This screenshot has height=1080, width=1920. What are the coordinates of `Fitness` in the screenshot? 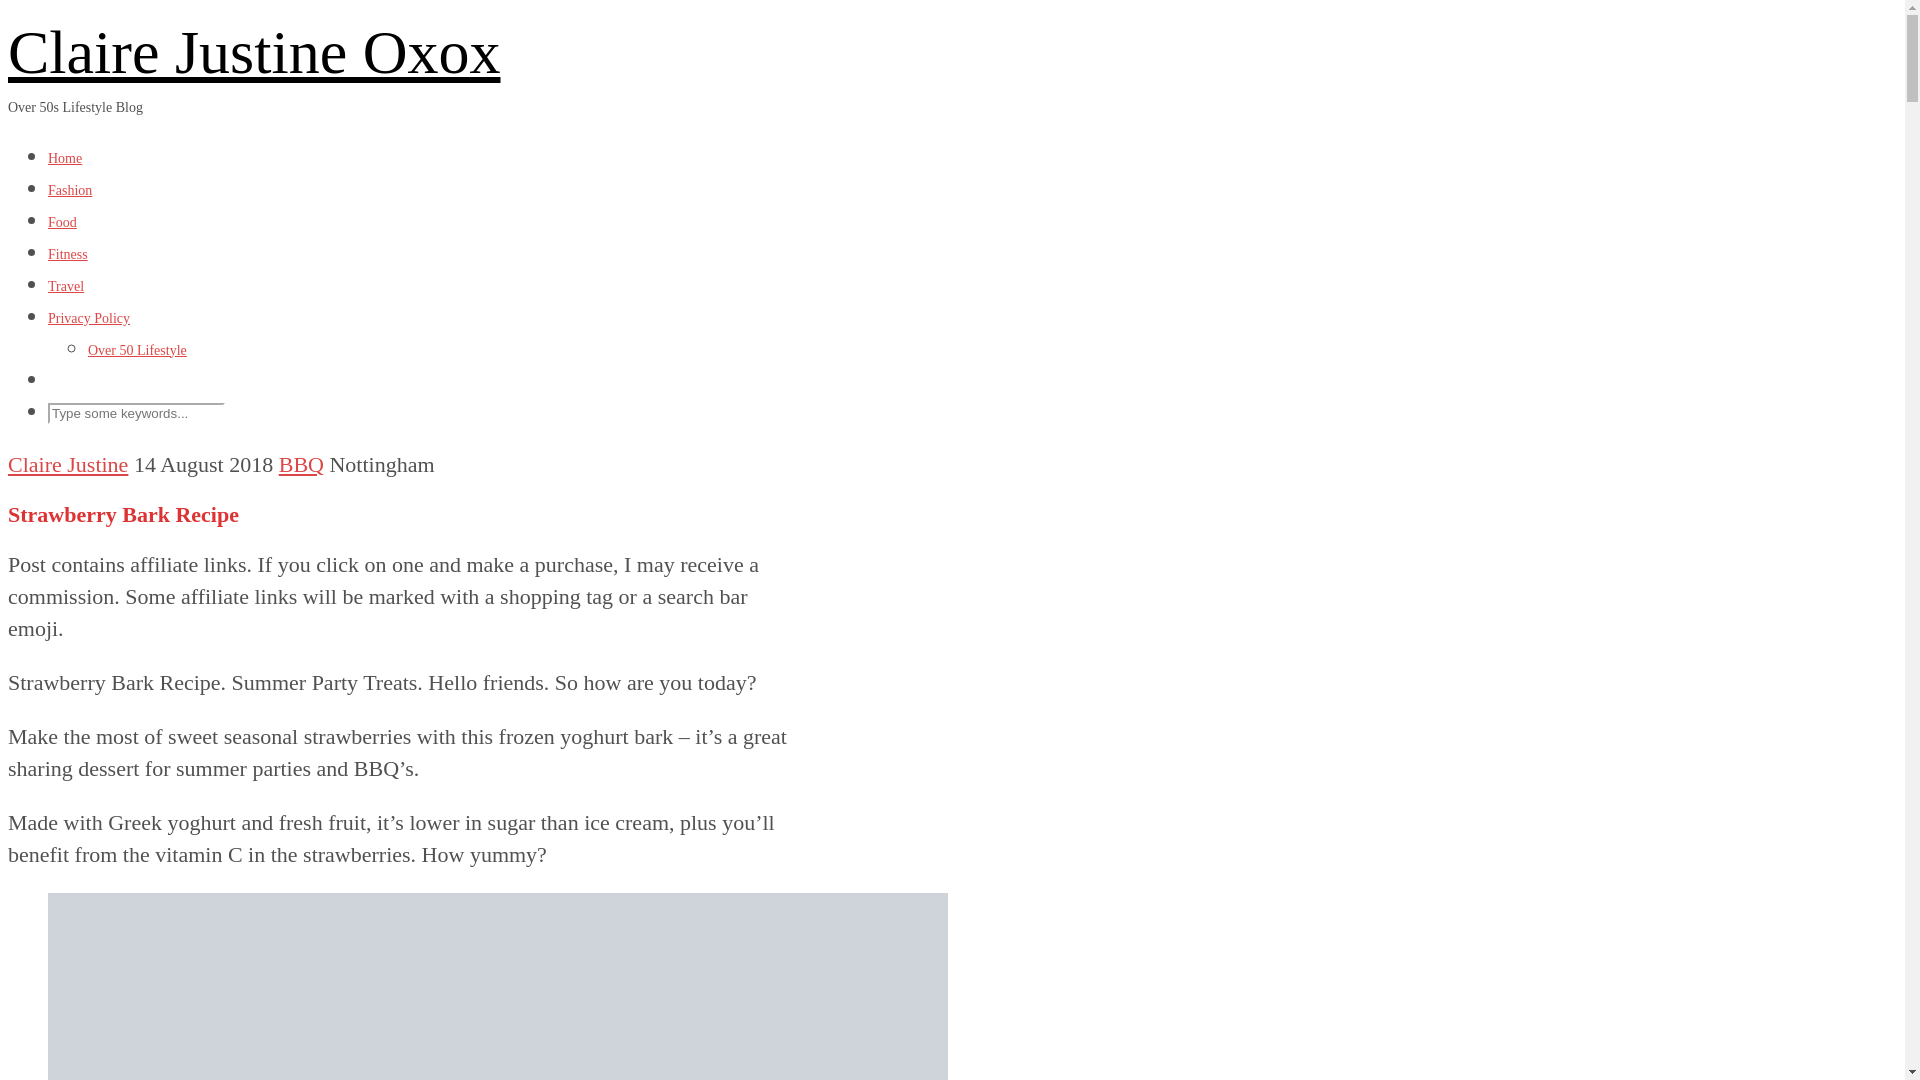 It's located at (68, 254).